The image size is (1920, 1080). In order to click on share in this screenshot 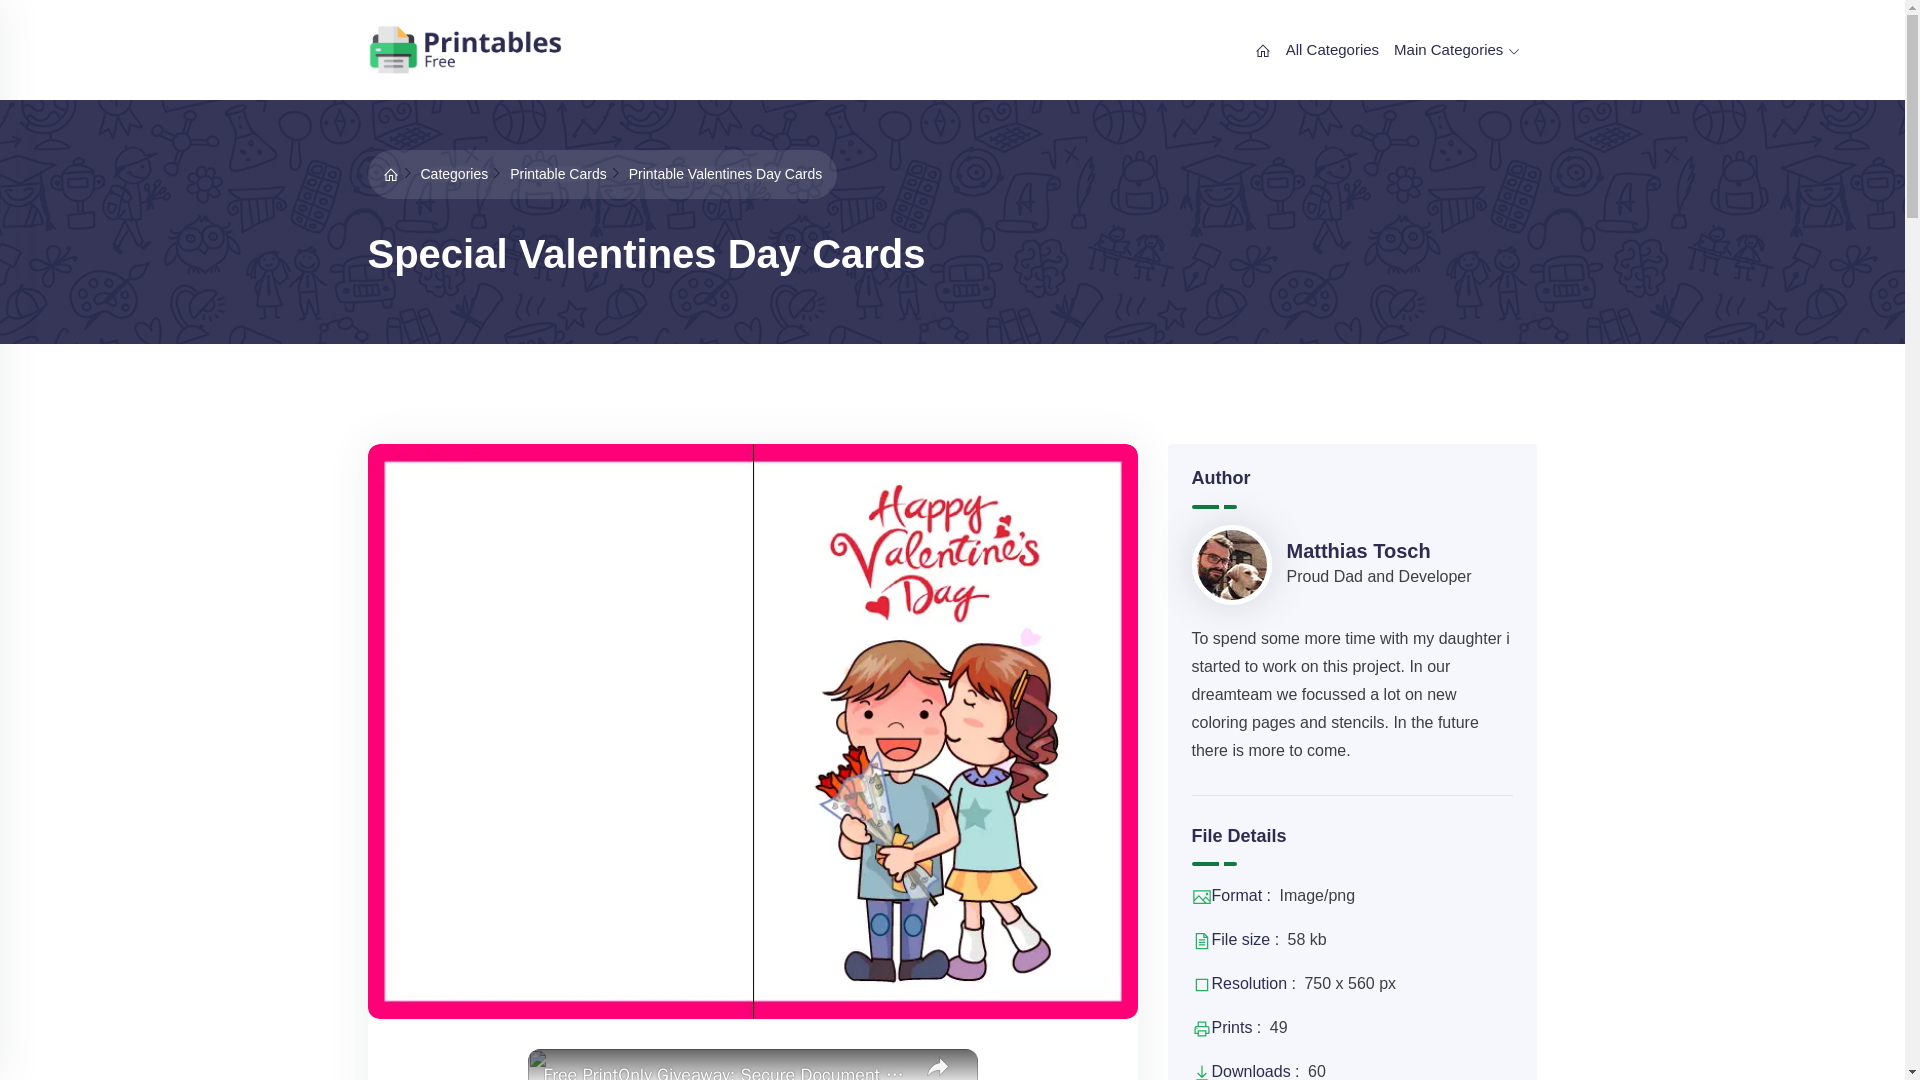, I will do `click(938, 1064)`.